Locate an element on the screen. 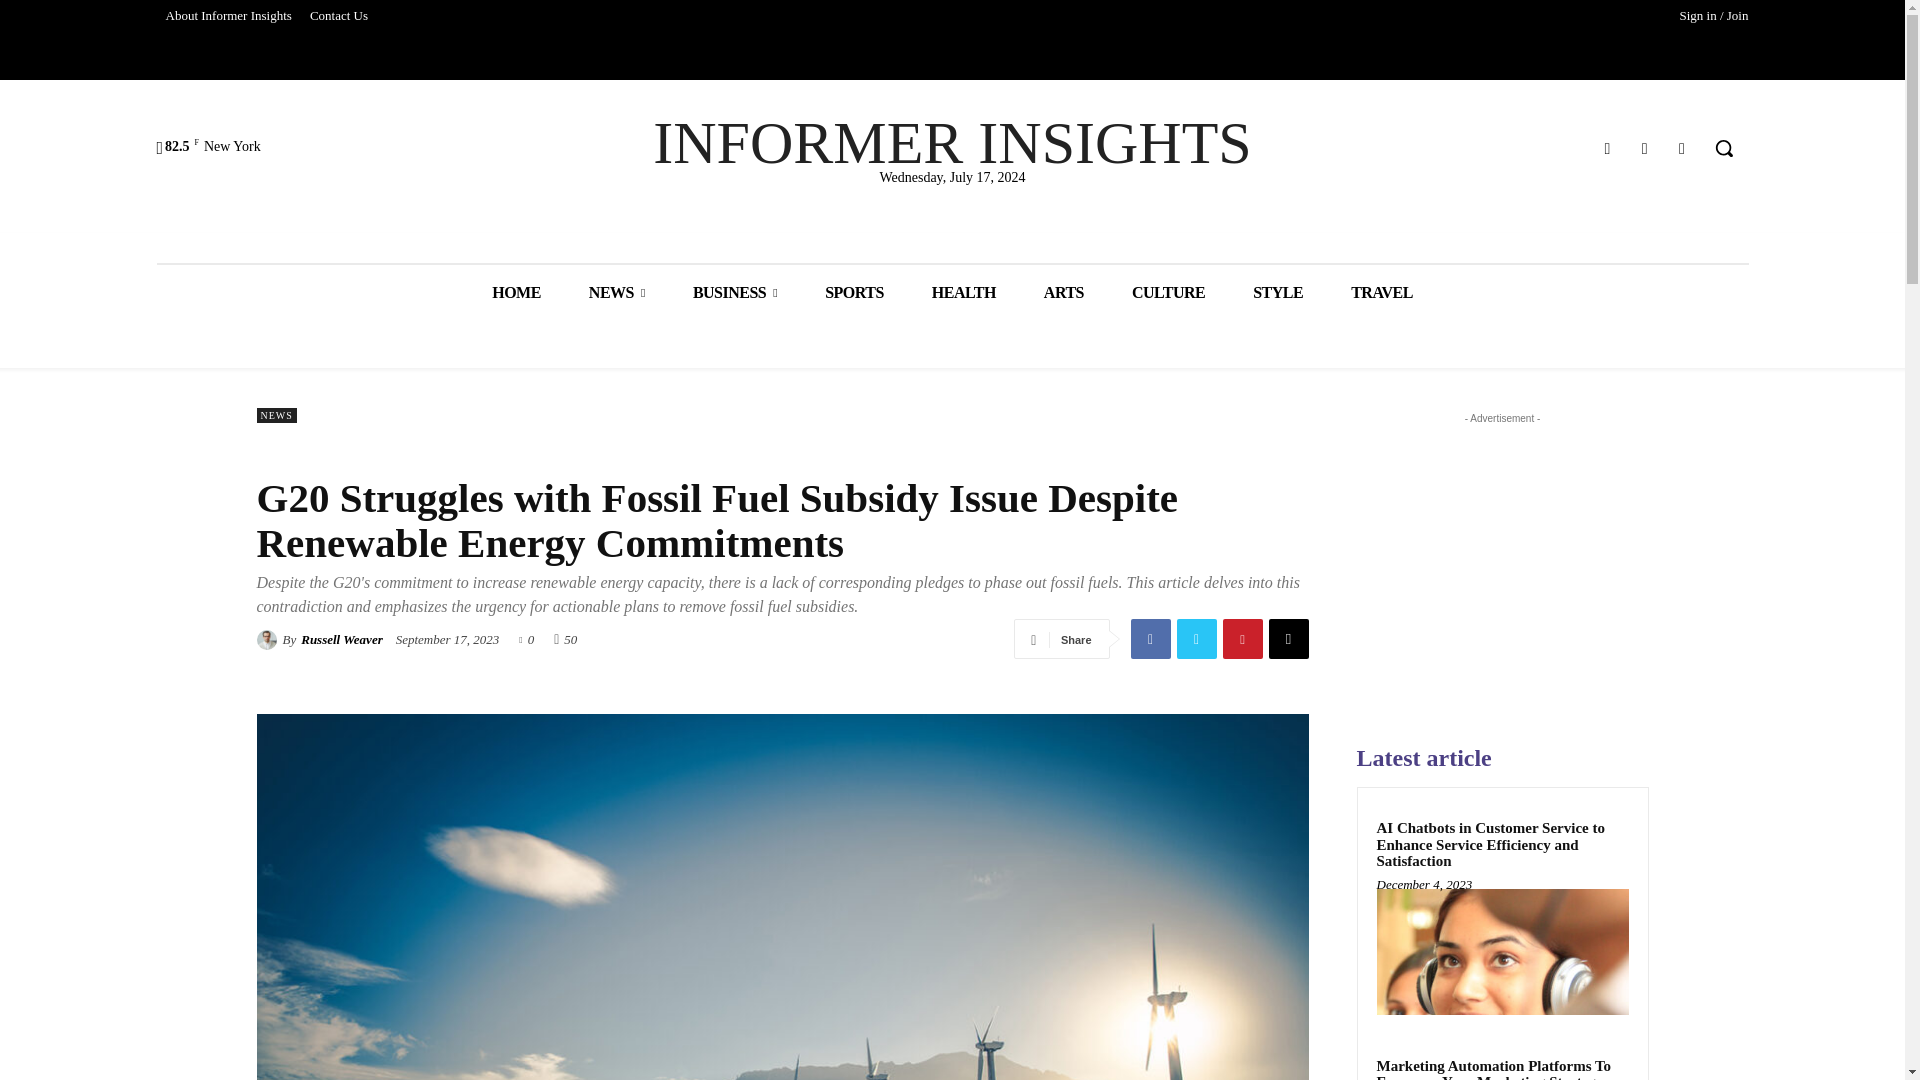 This screenshot has width=1920, height=1080. Contact Us is located at coordinates (338, 16).